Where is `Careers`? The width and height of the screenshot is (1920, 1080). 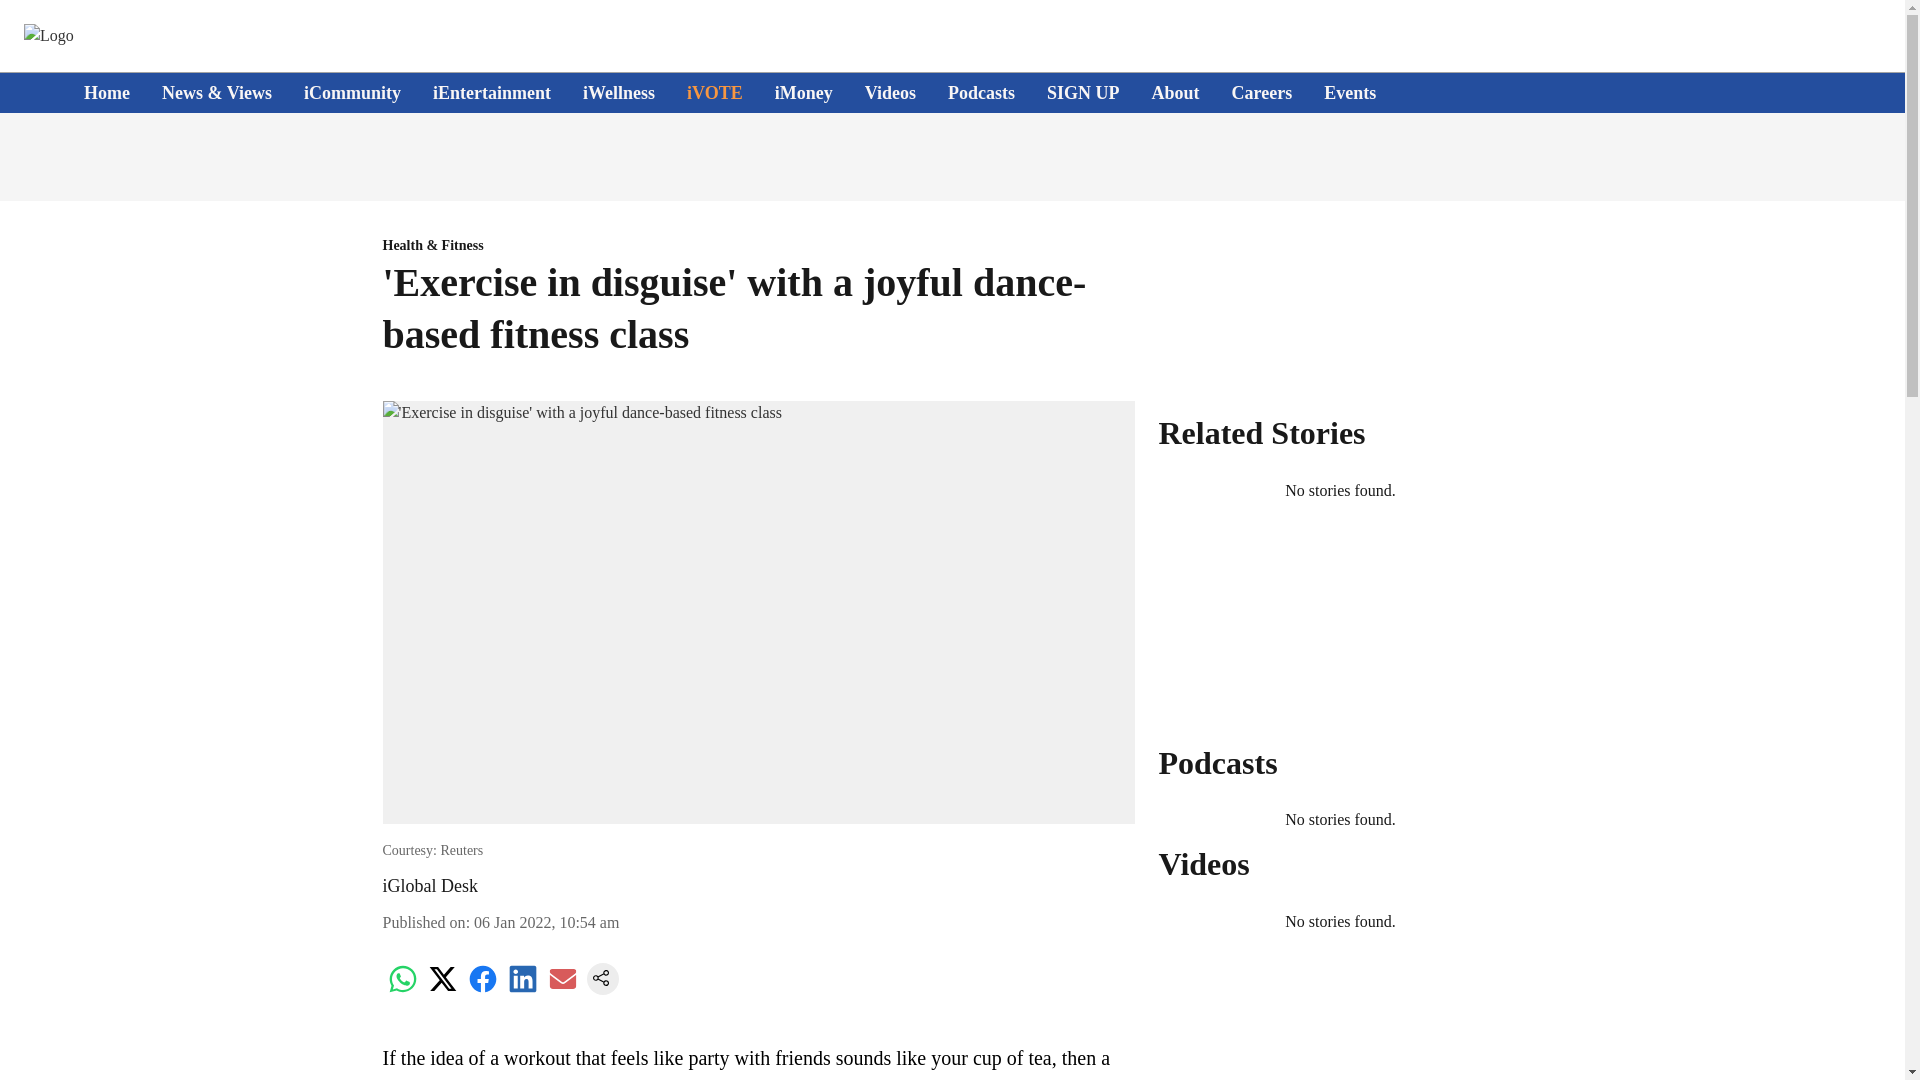 Careers is located at coordinates (1262, 92).